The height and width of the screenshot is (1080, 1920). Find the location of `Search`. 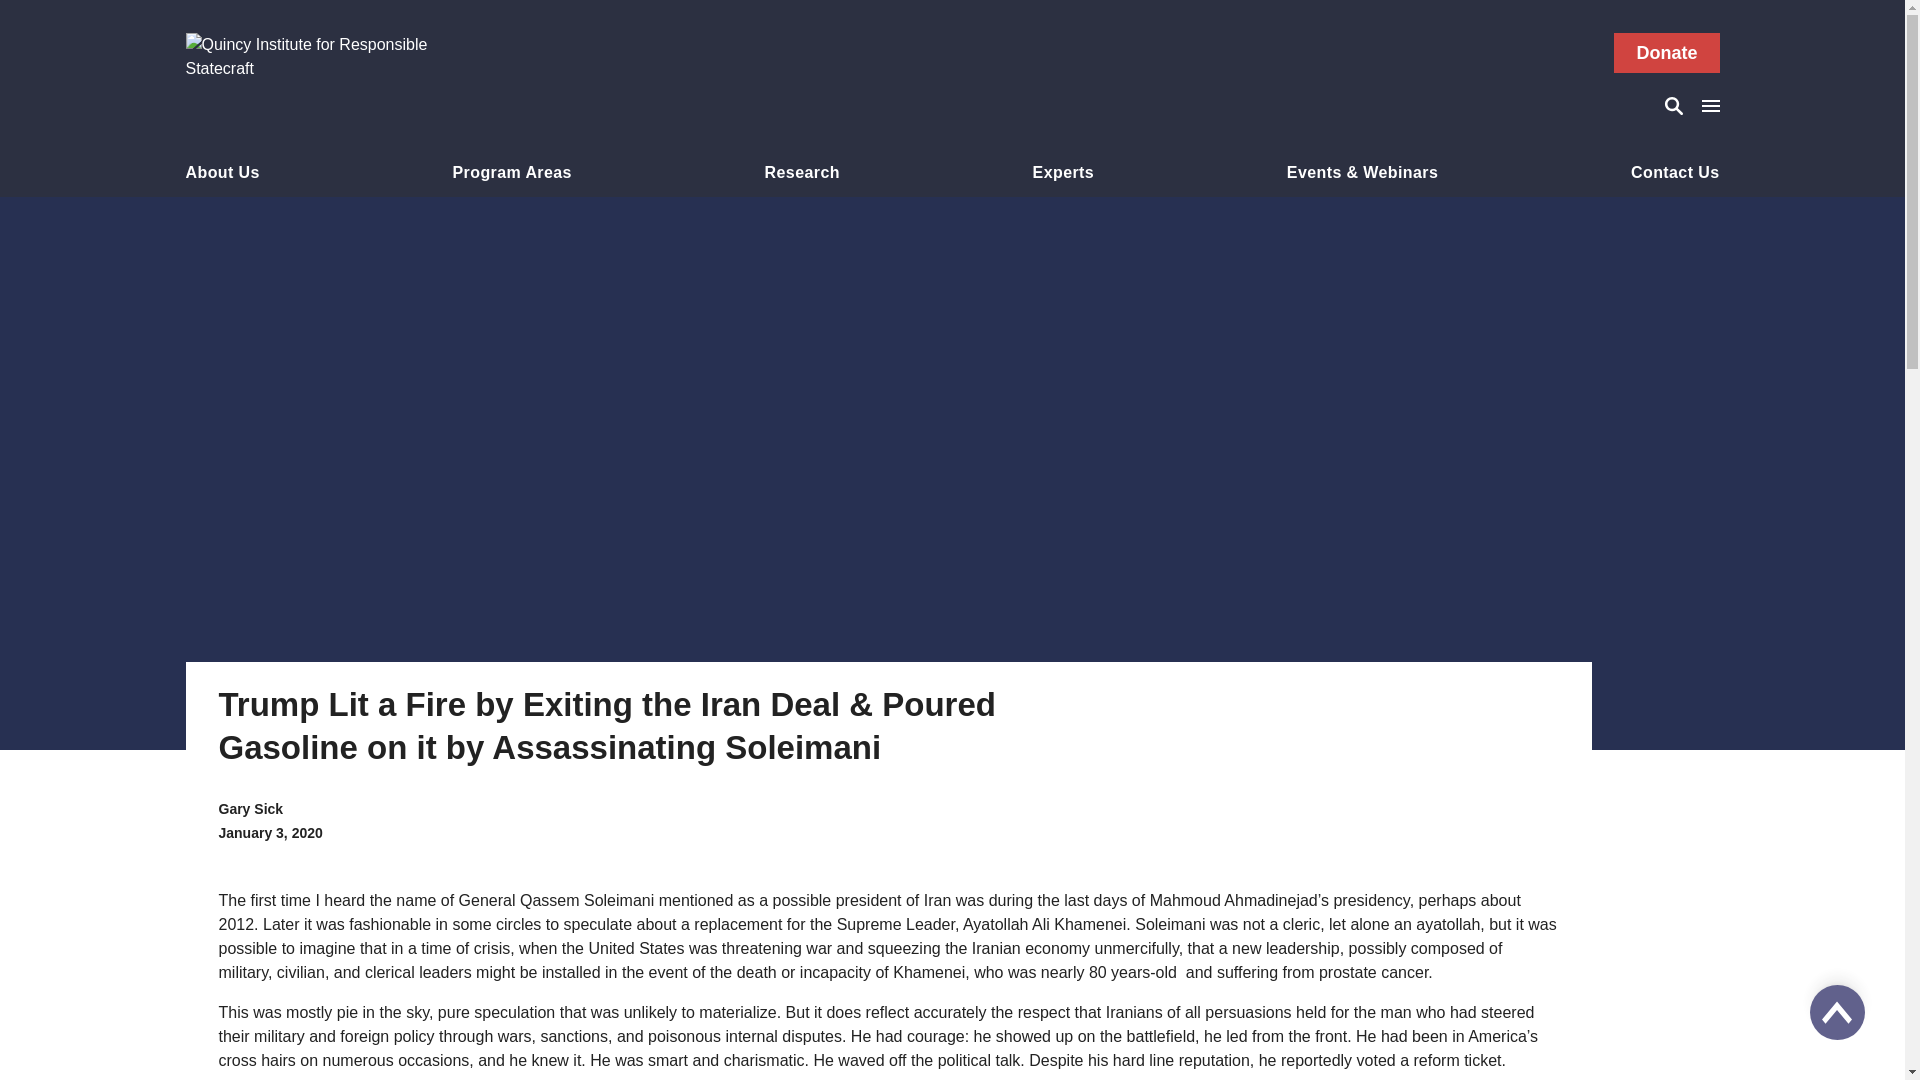

Search is located at coordinates (1676, 105).